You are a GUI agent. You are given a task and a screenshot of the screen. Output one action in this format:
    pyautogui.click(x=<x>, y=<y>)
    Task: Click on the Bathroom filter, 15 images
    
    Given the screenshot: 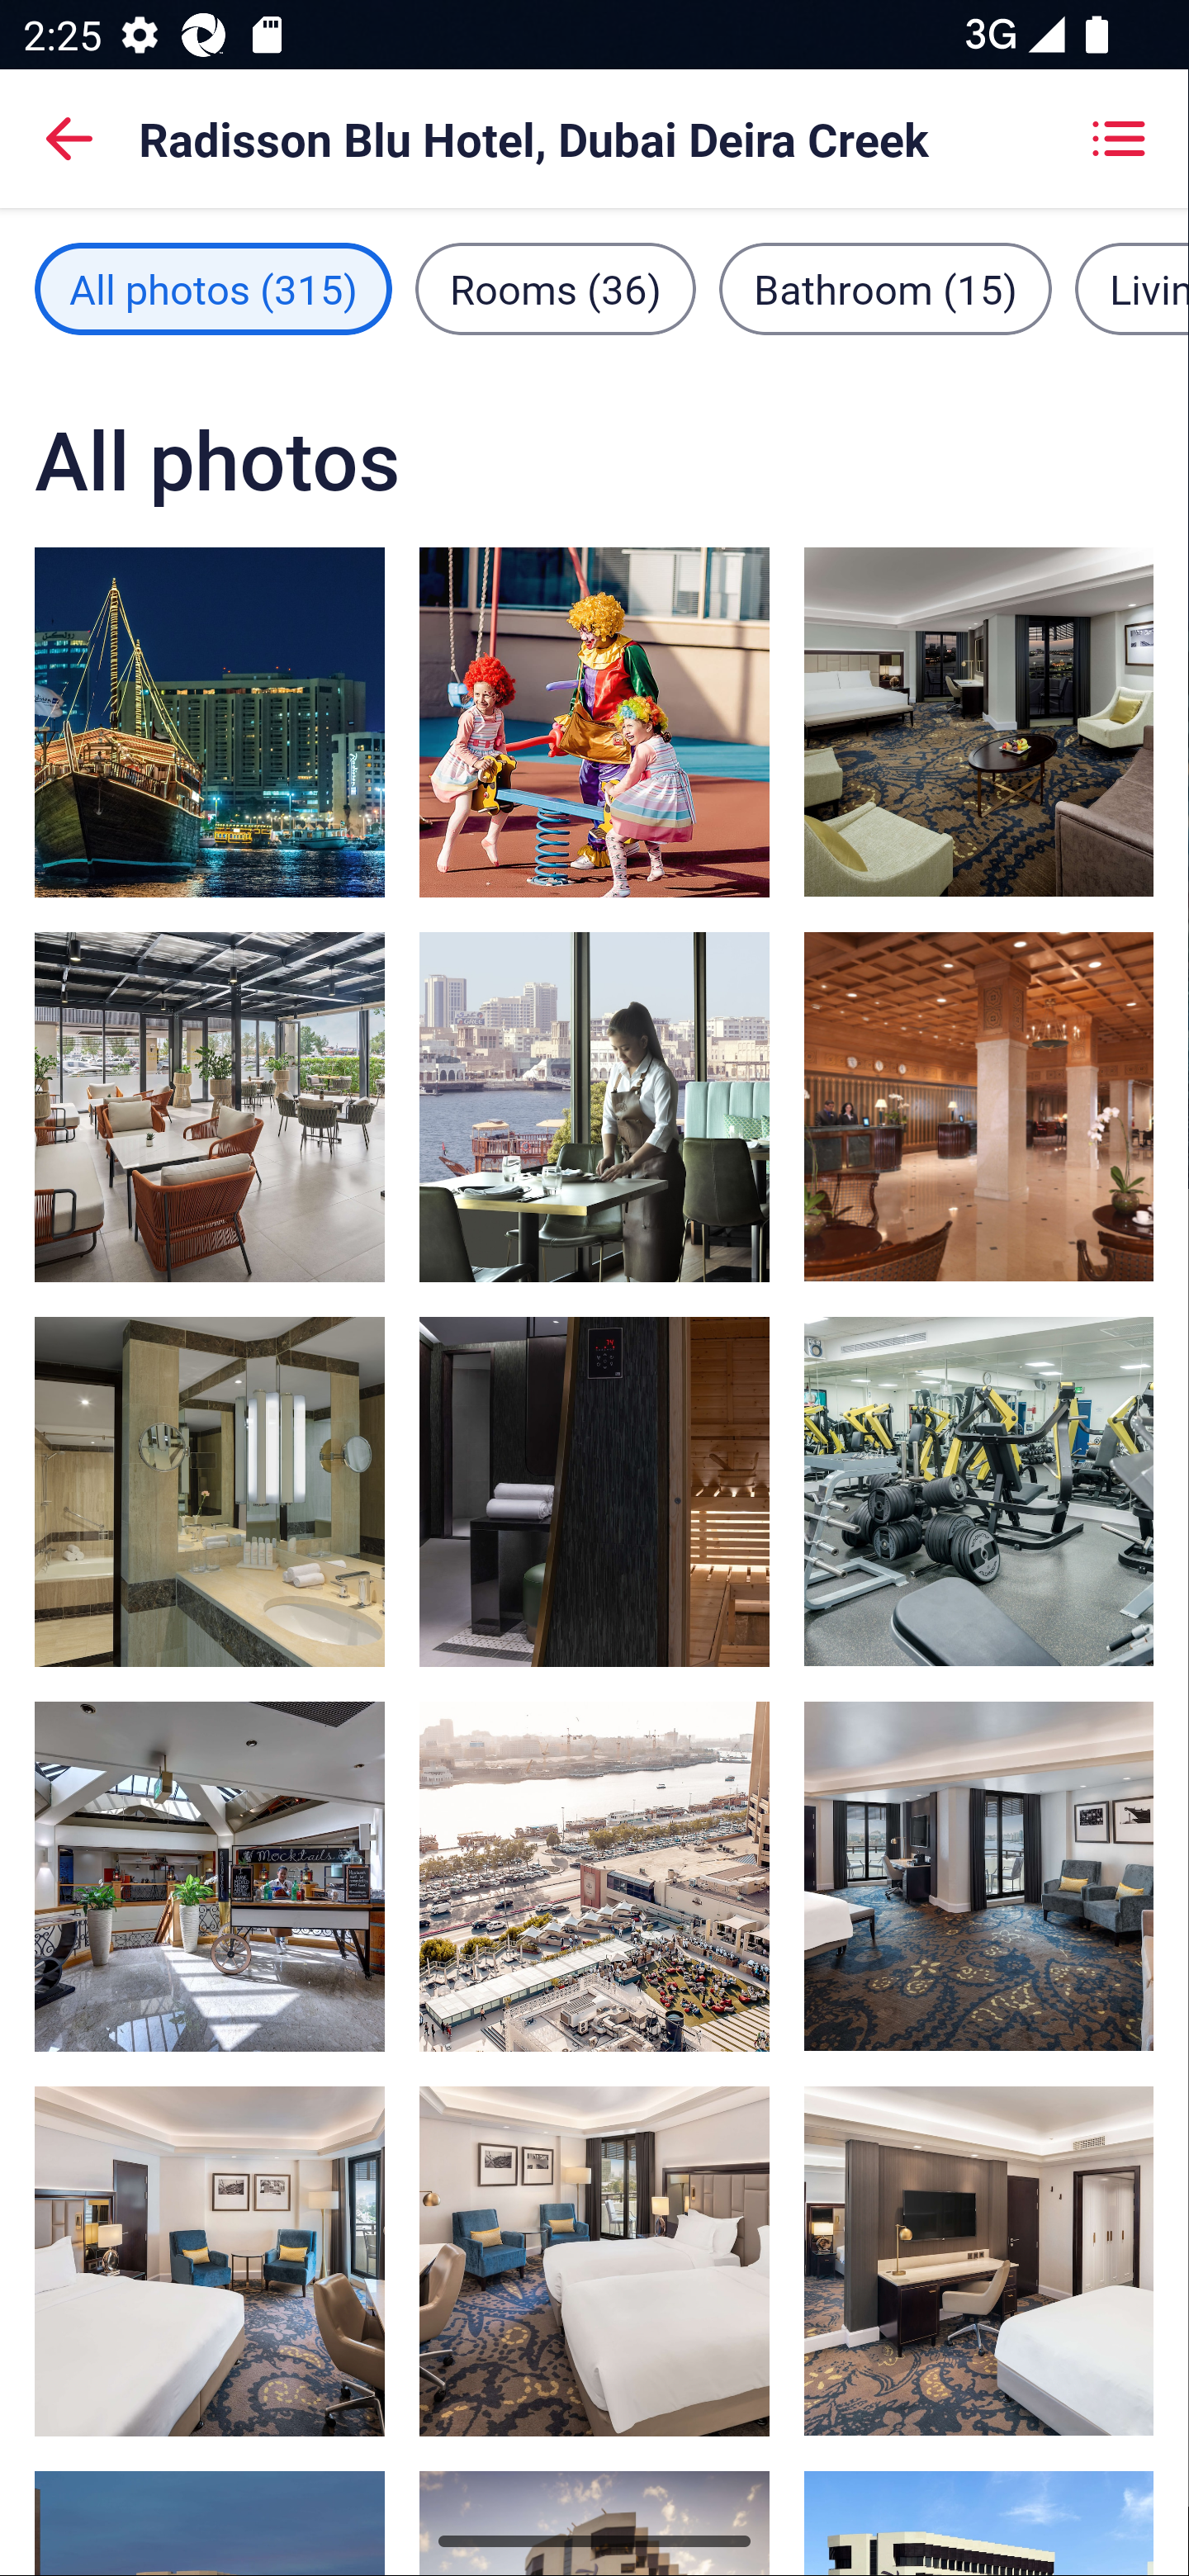 What is the action you would take?
    pyautogui.click(x=885, y=288)
    